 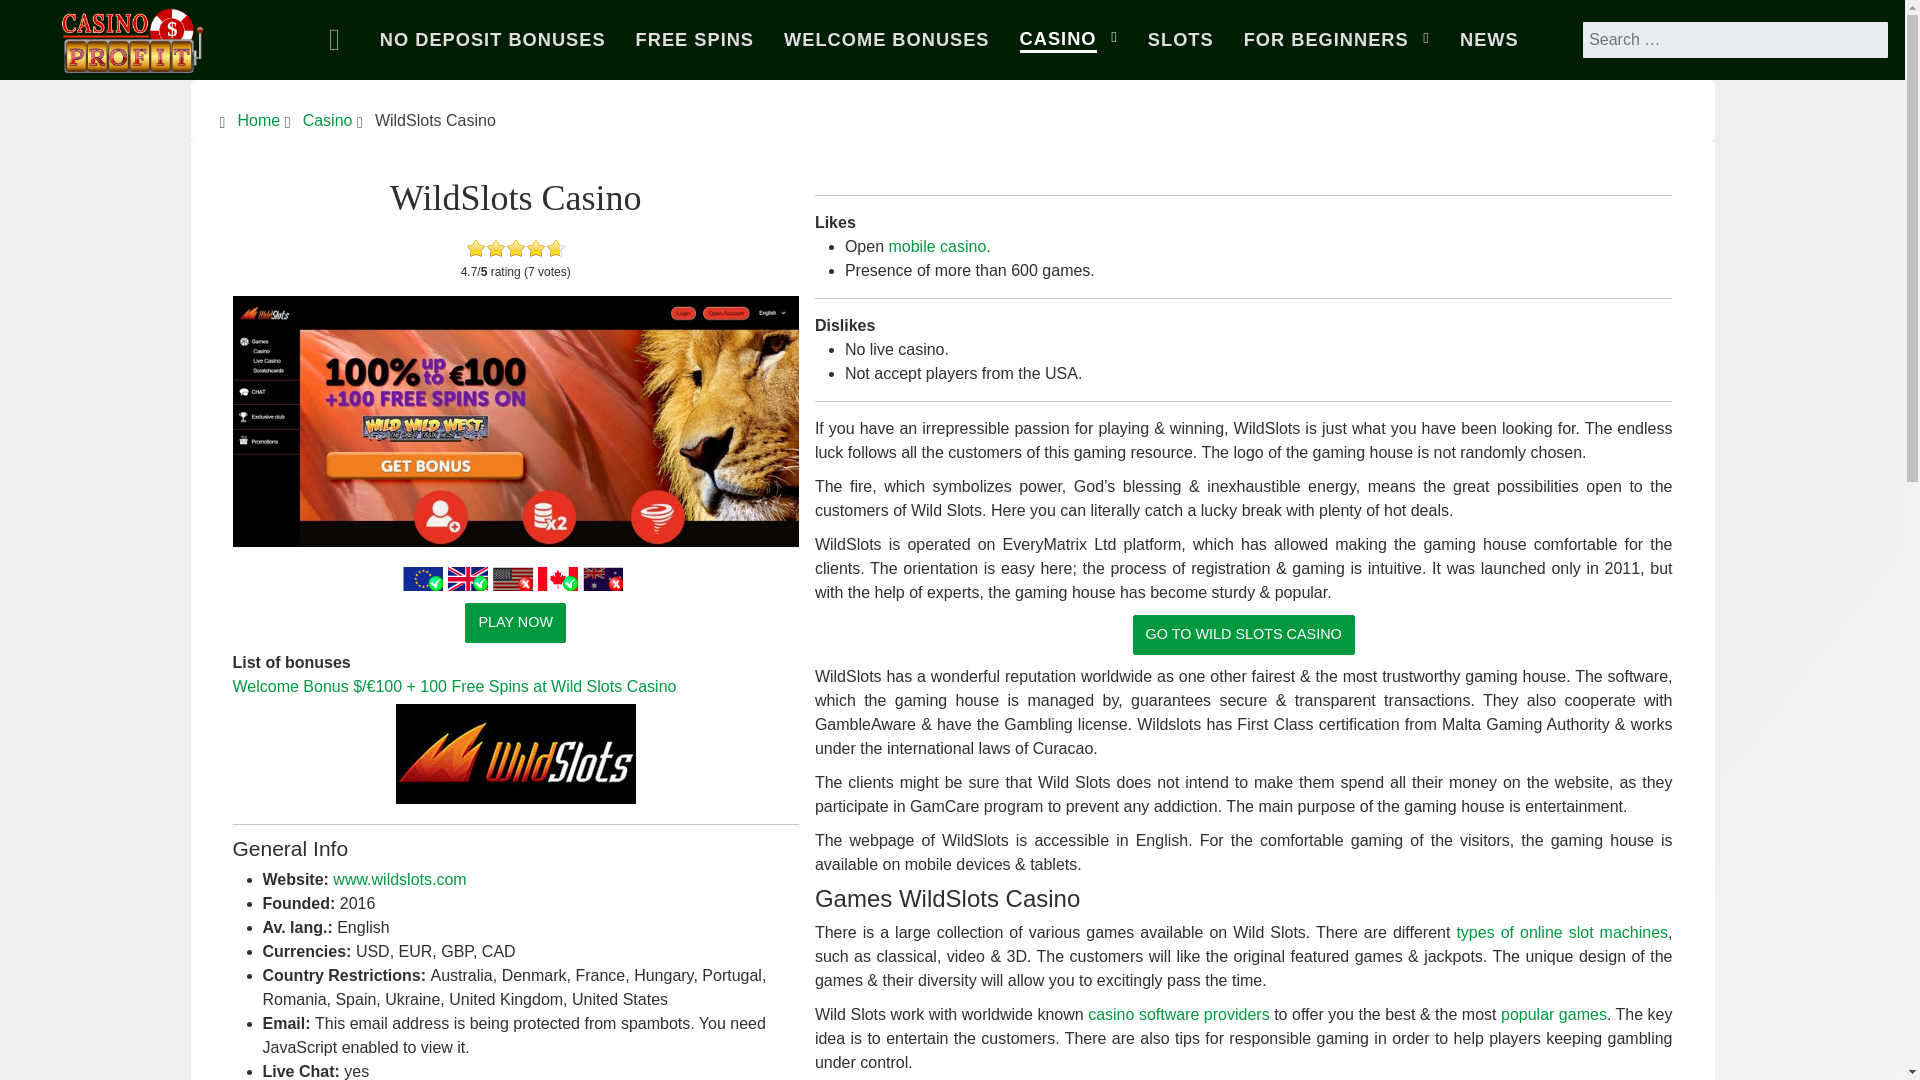 I want to click on Home, so click(x=339, y=40).